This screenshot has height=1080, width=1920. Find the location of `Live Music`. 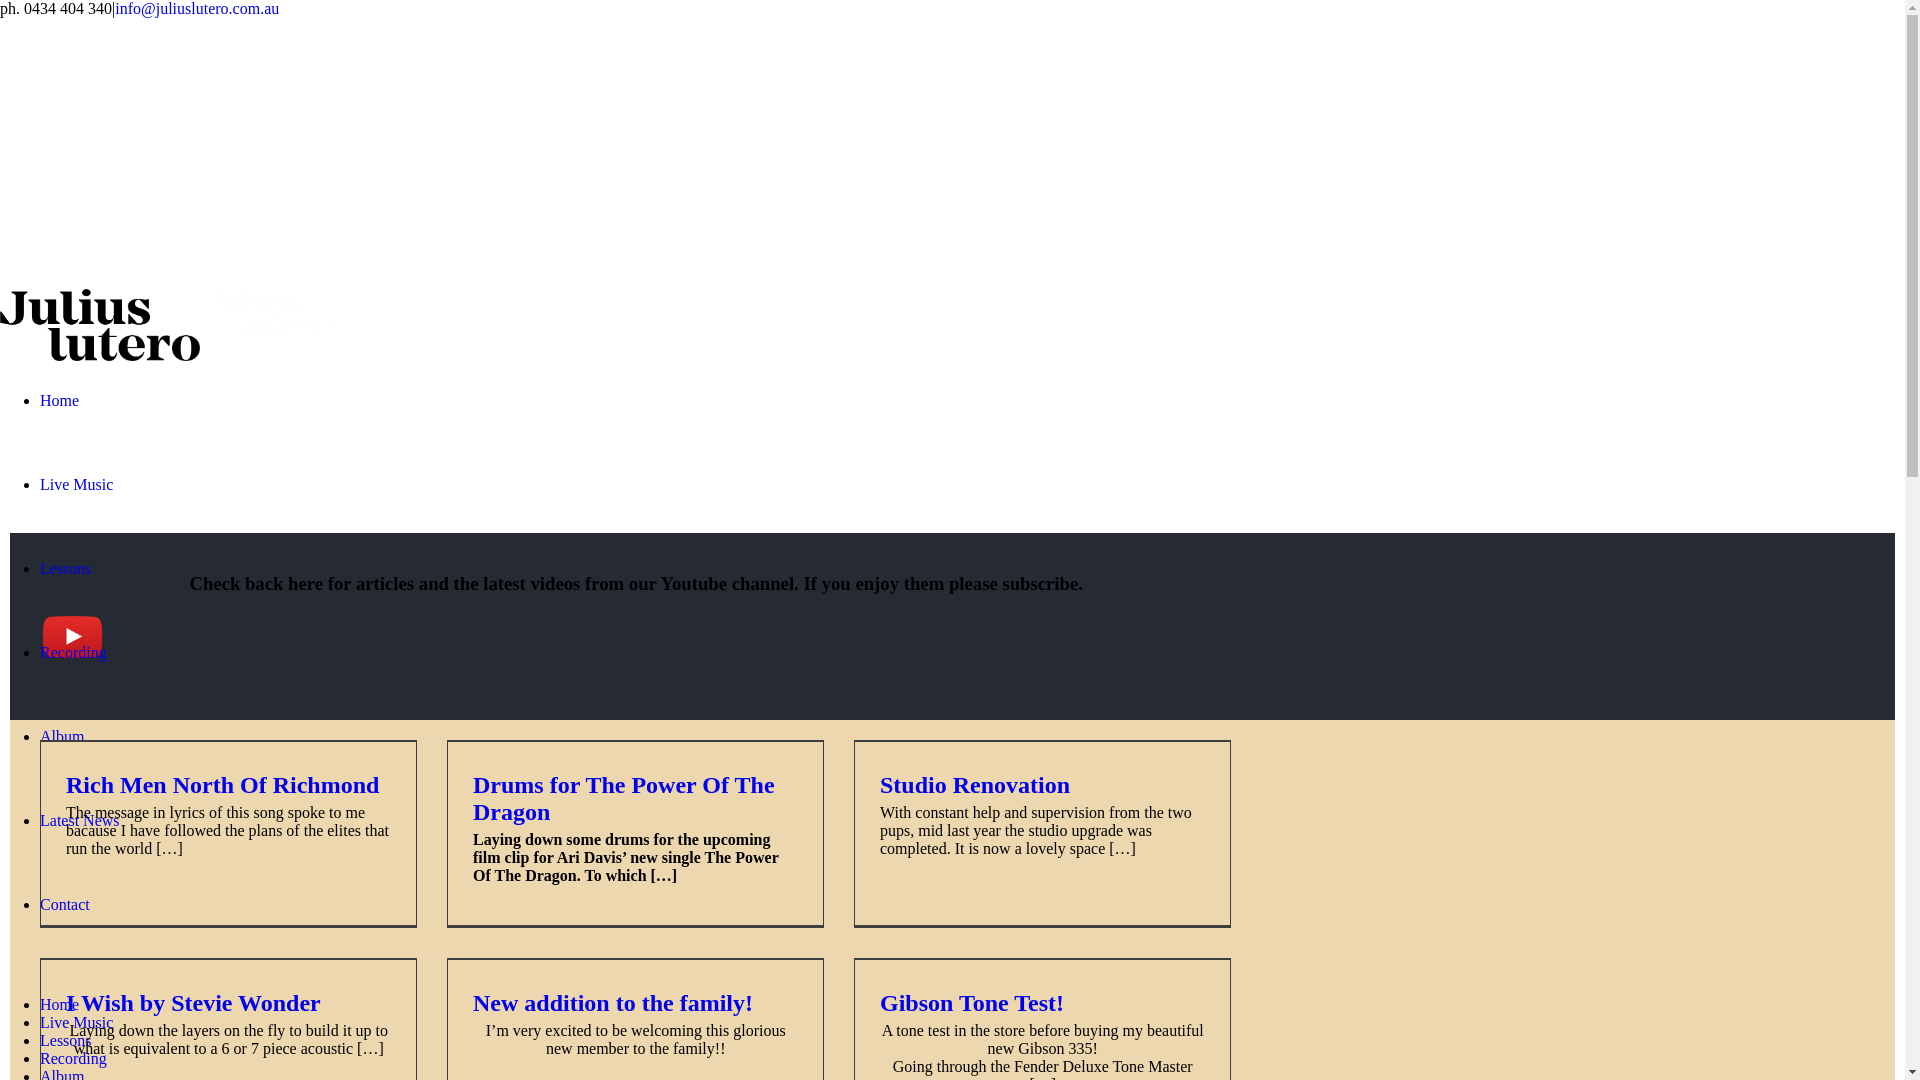

Live Music is located at coordinates (76, 1023).